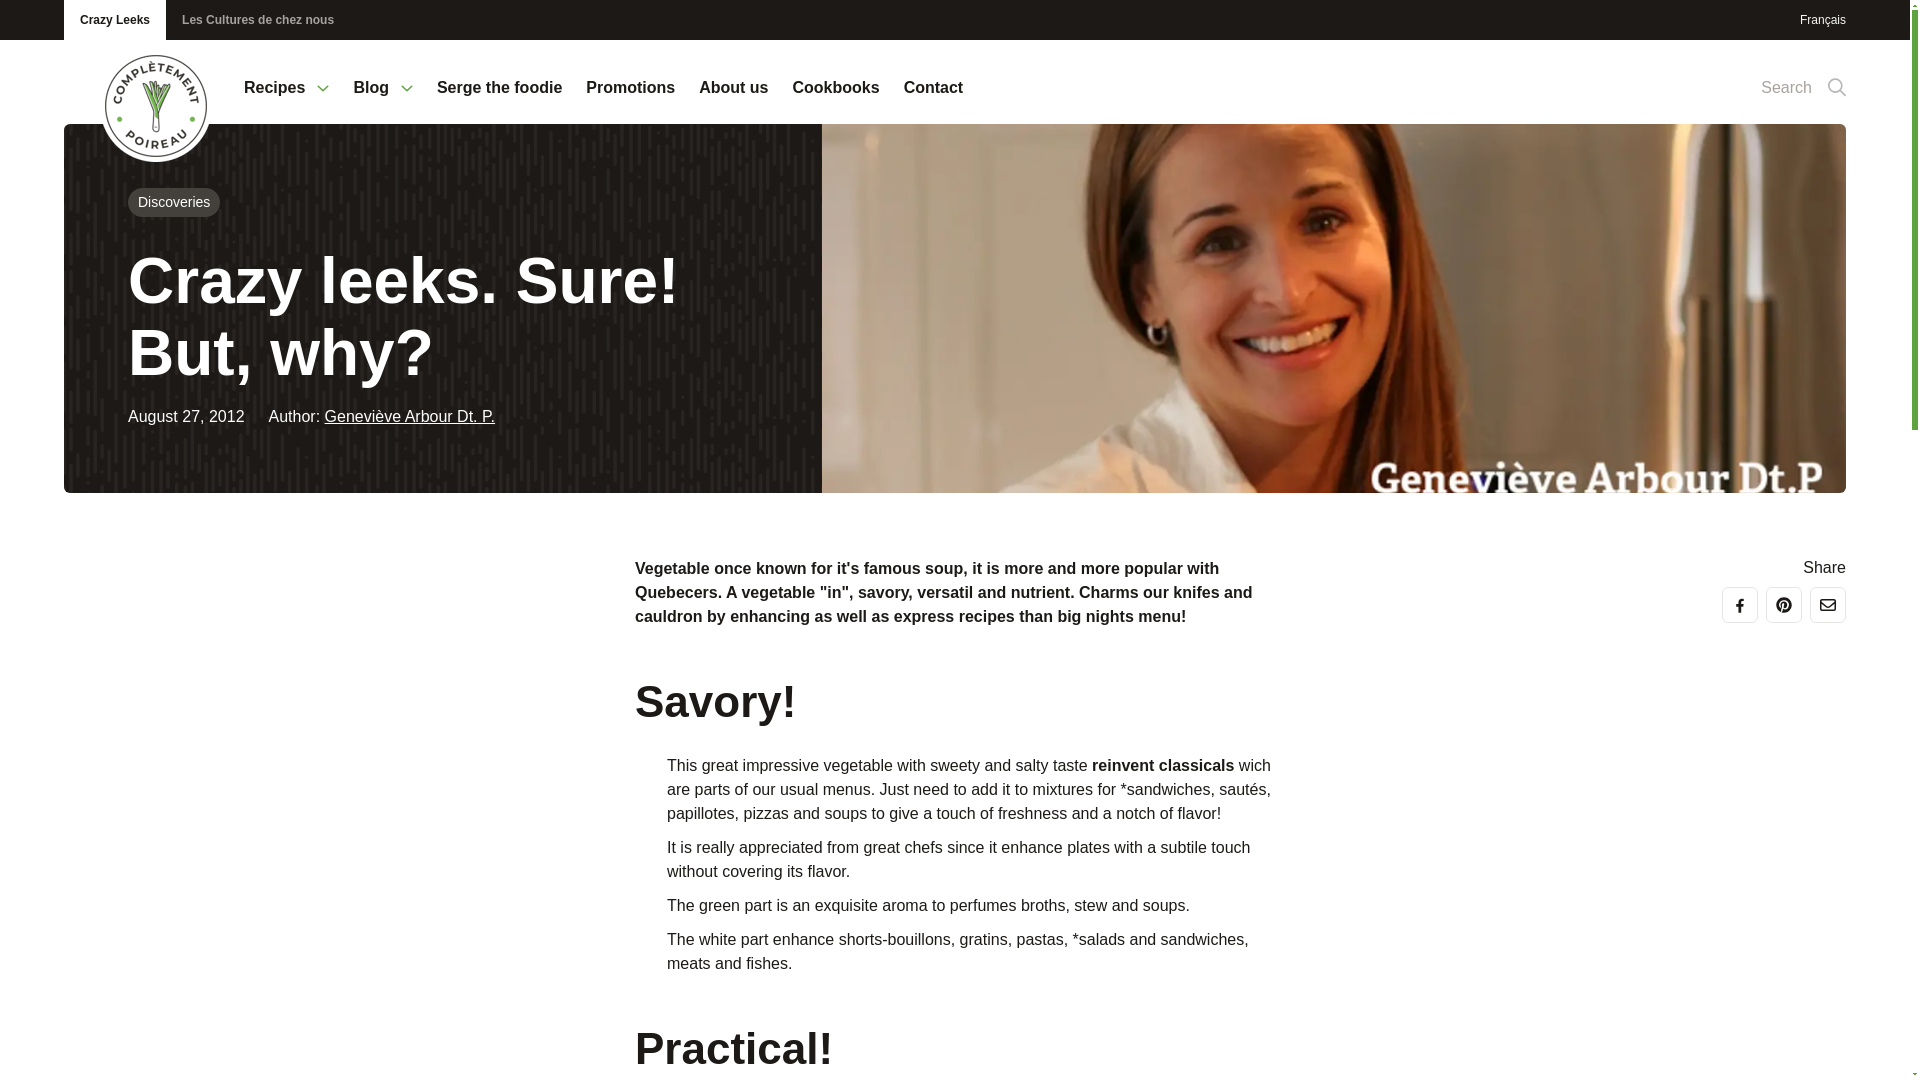  Describe the element at coordinates (630, 100) in the screenshot. I see `Promotions` at that location.